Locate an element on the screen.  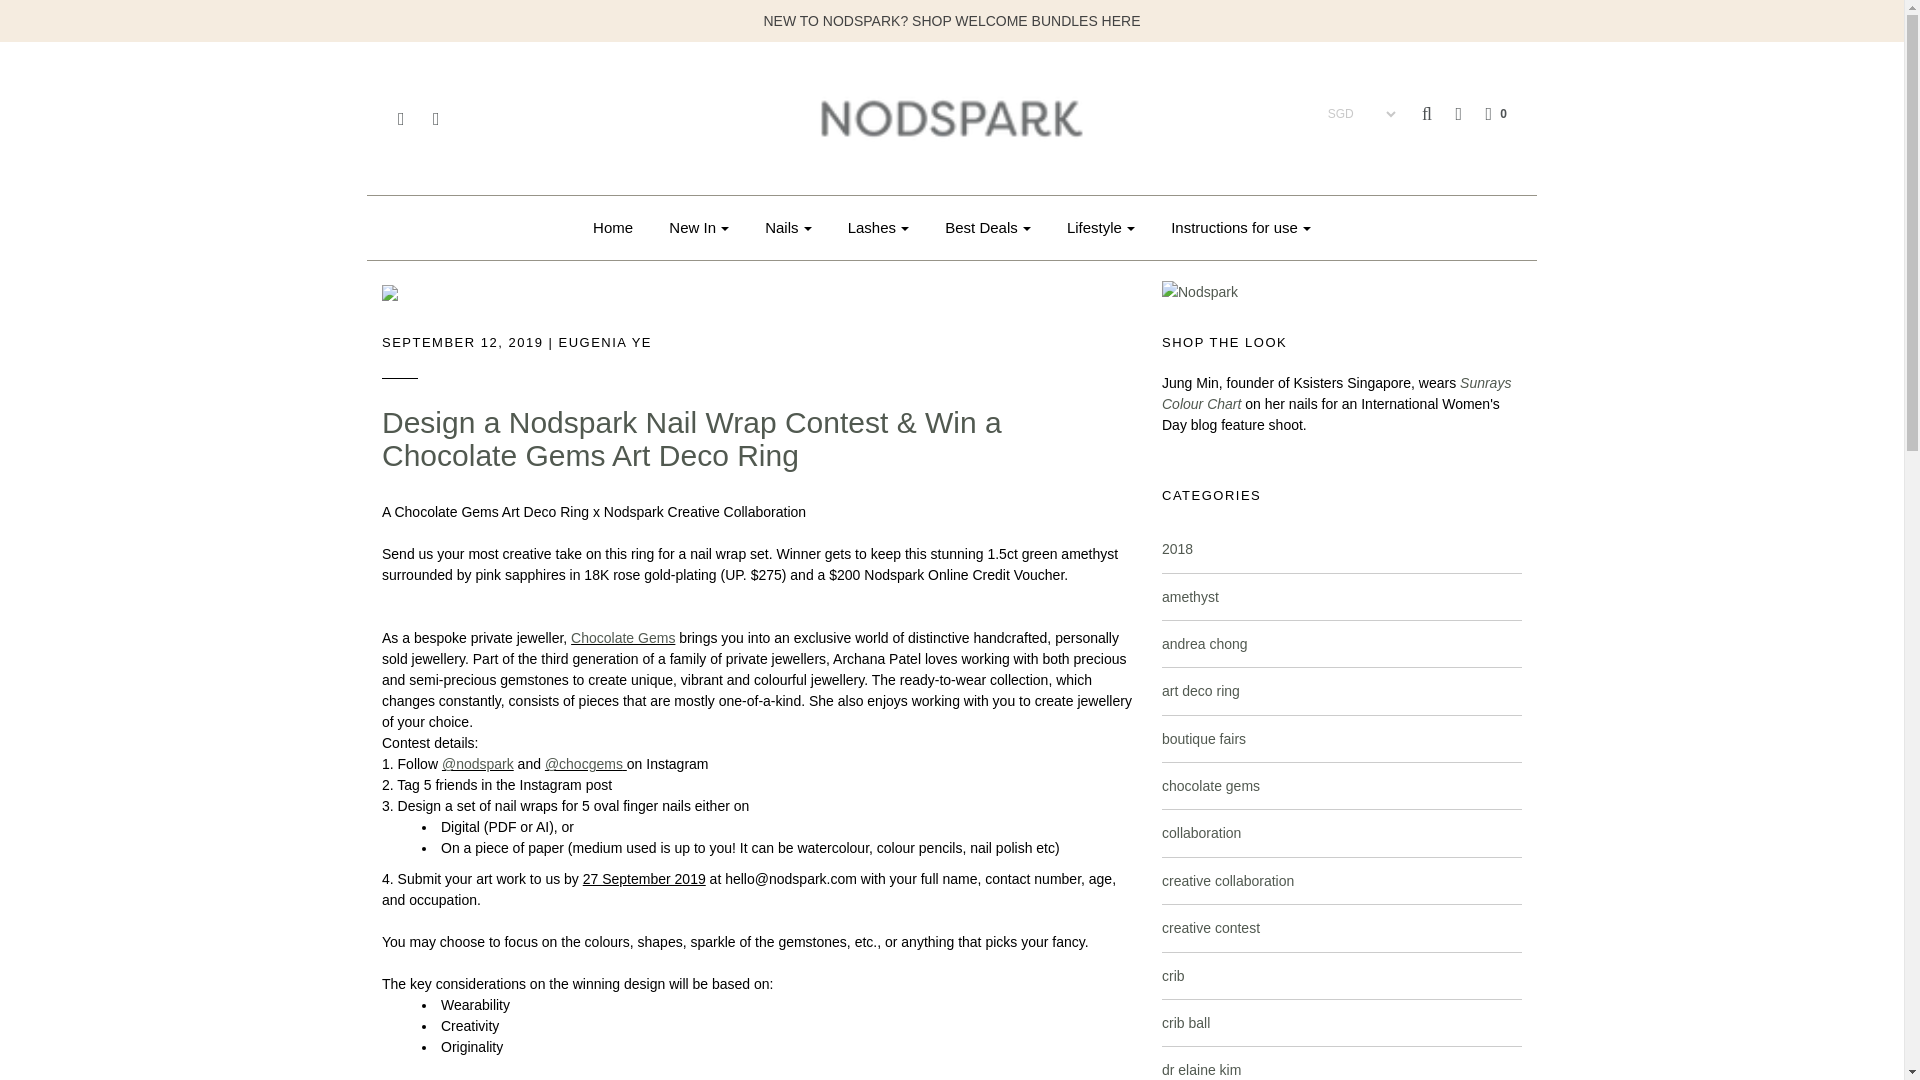
Search is located at coordinates (1880, 7).